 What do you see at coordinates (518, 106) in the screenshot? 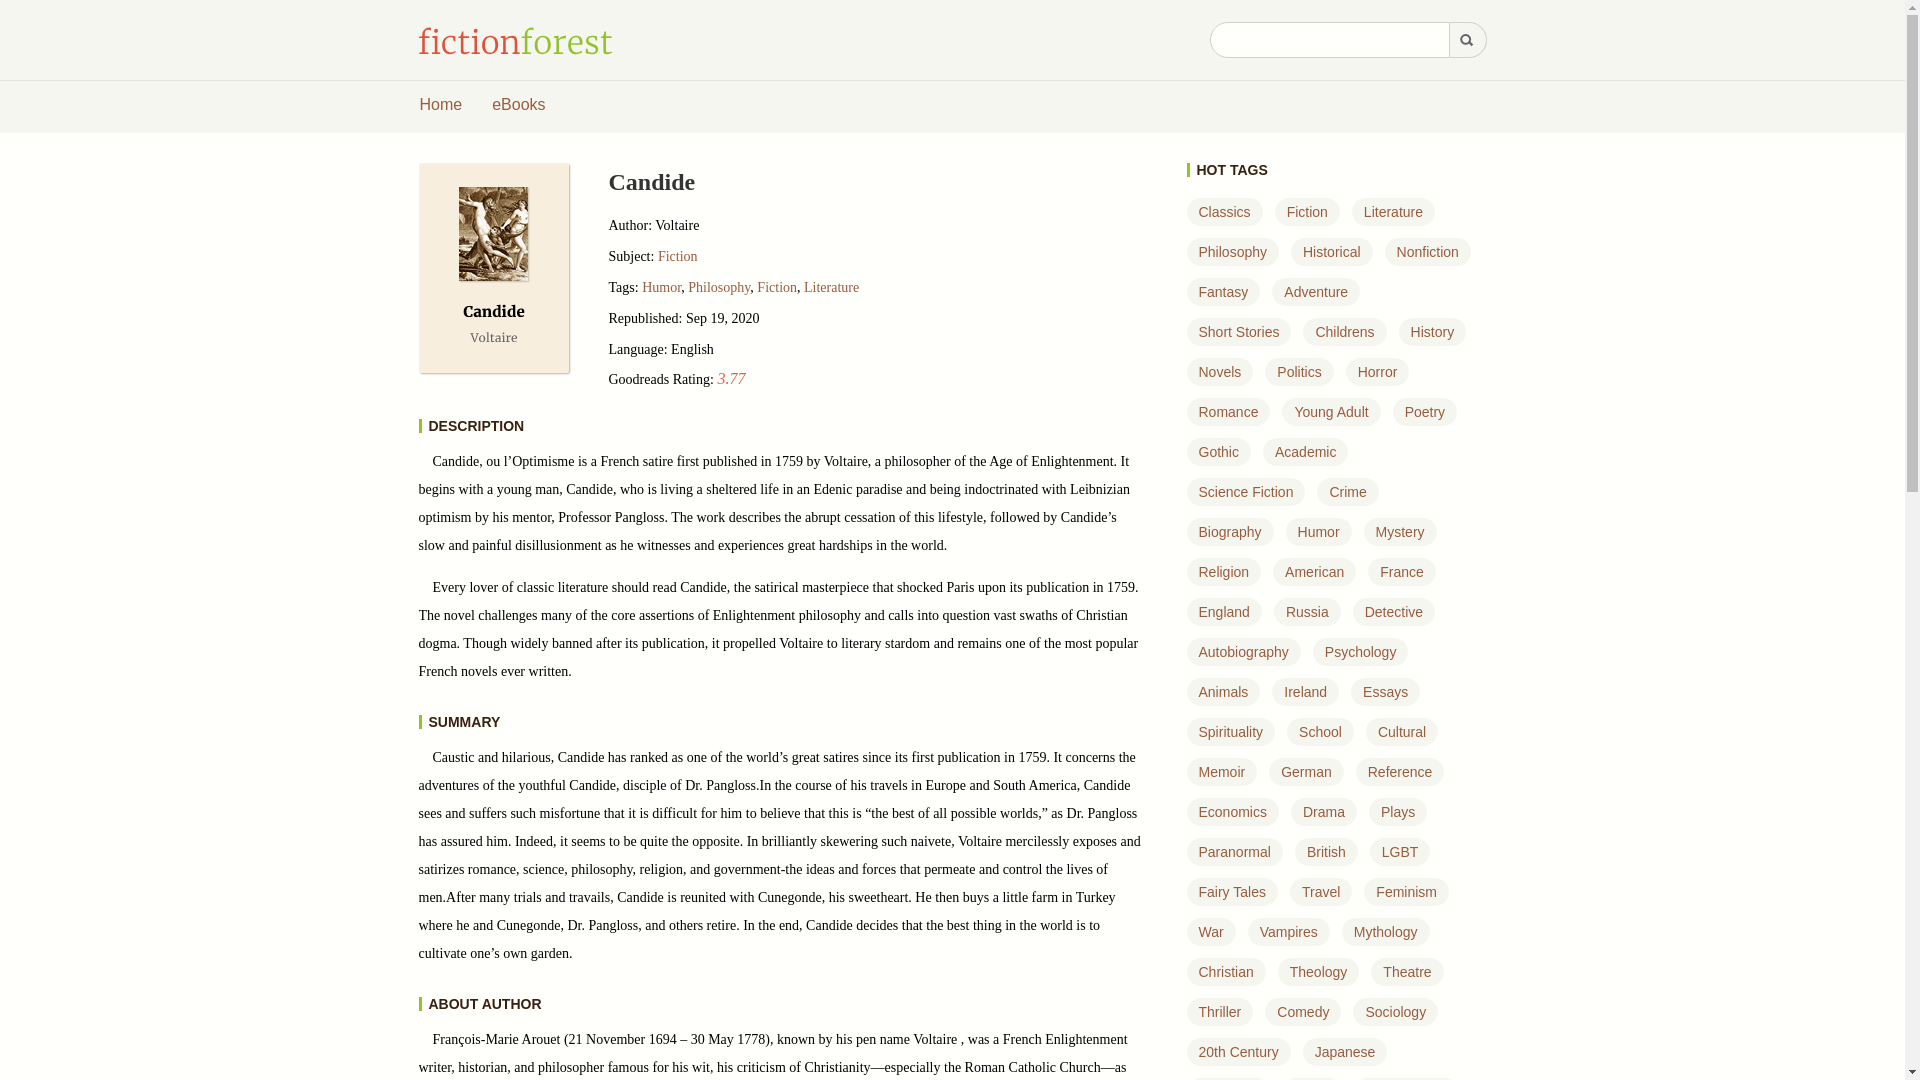
I see `eBooks` at bounding box center [518, 106].